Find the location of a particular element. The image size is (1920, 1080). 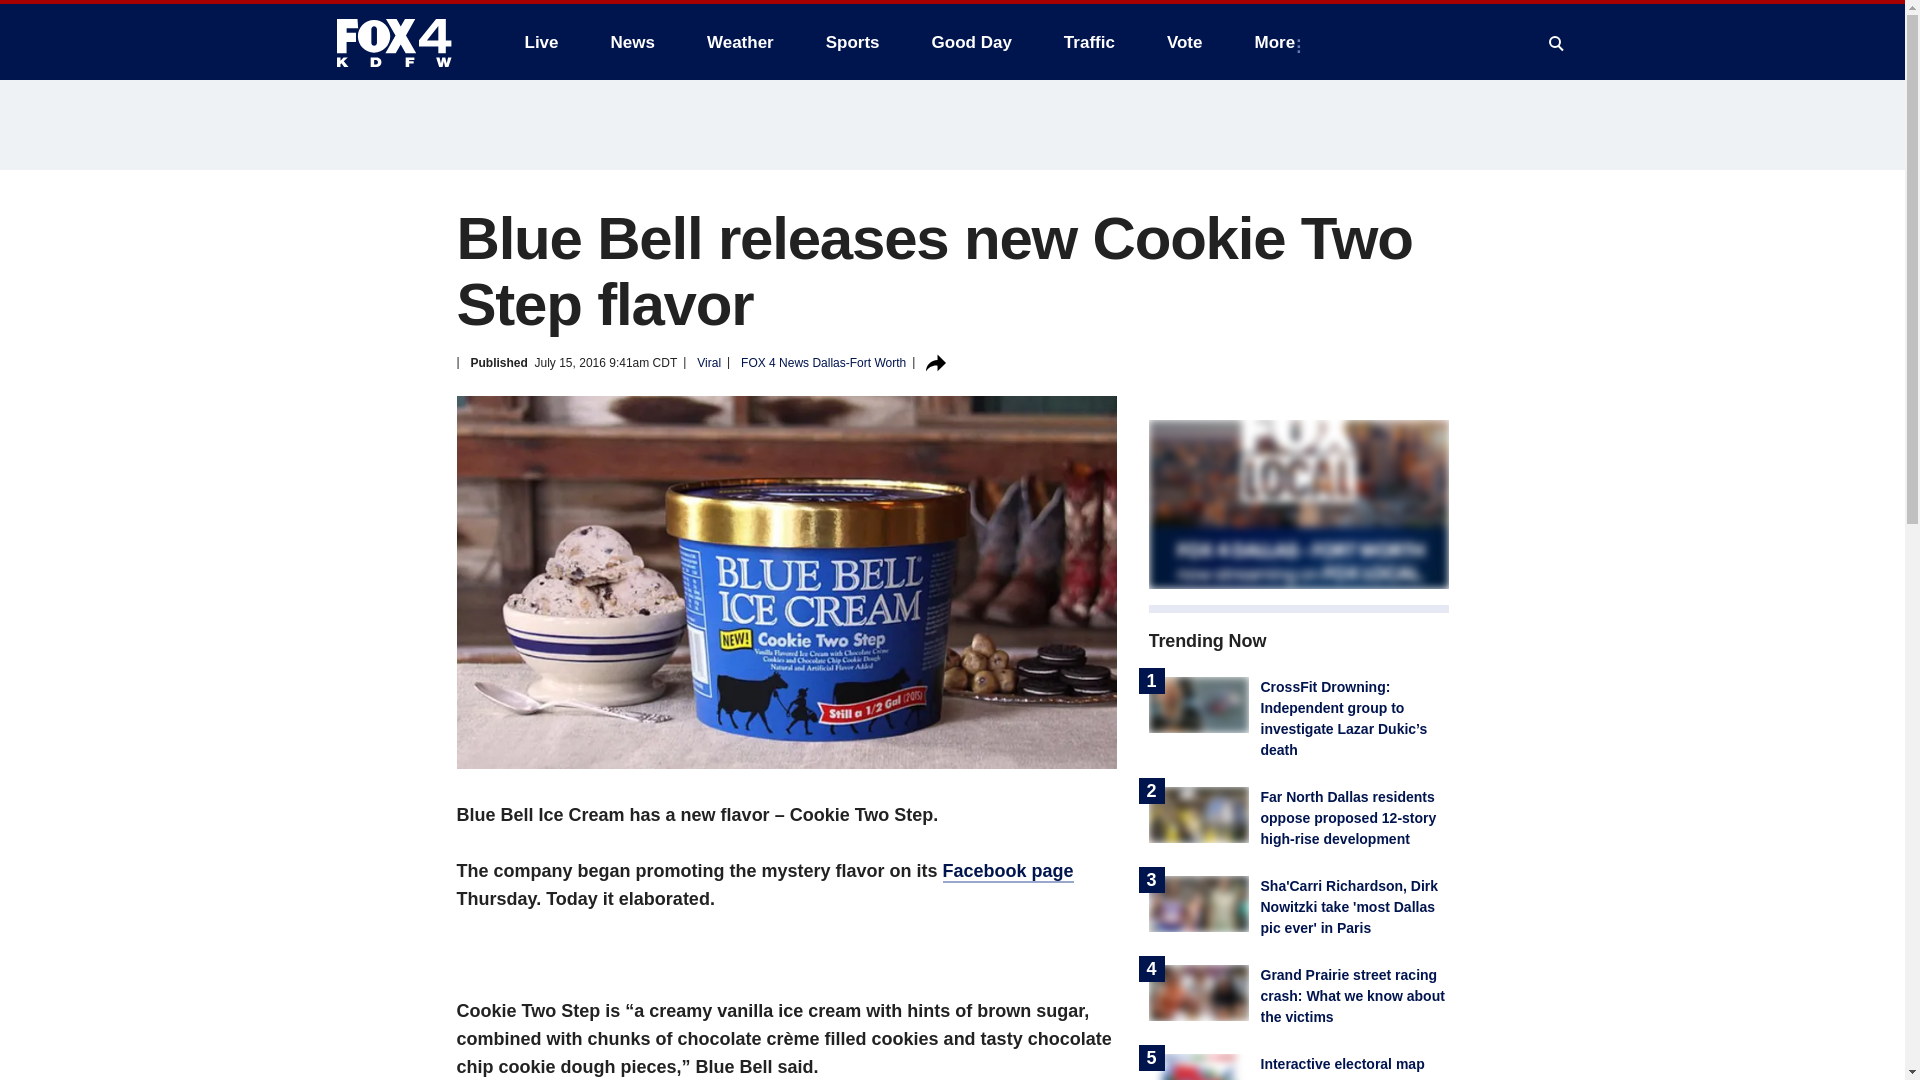

Traffic is located at coordinates (1089, 42).